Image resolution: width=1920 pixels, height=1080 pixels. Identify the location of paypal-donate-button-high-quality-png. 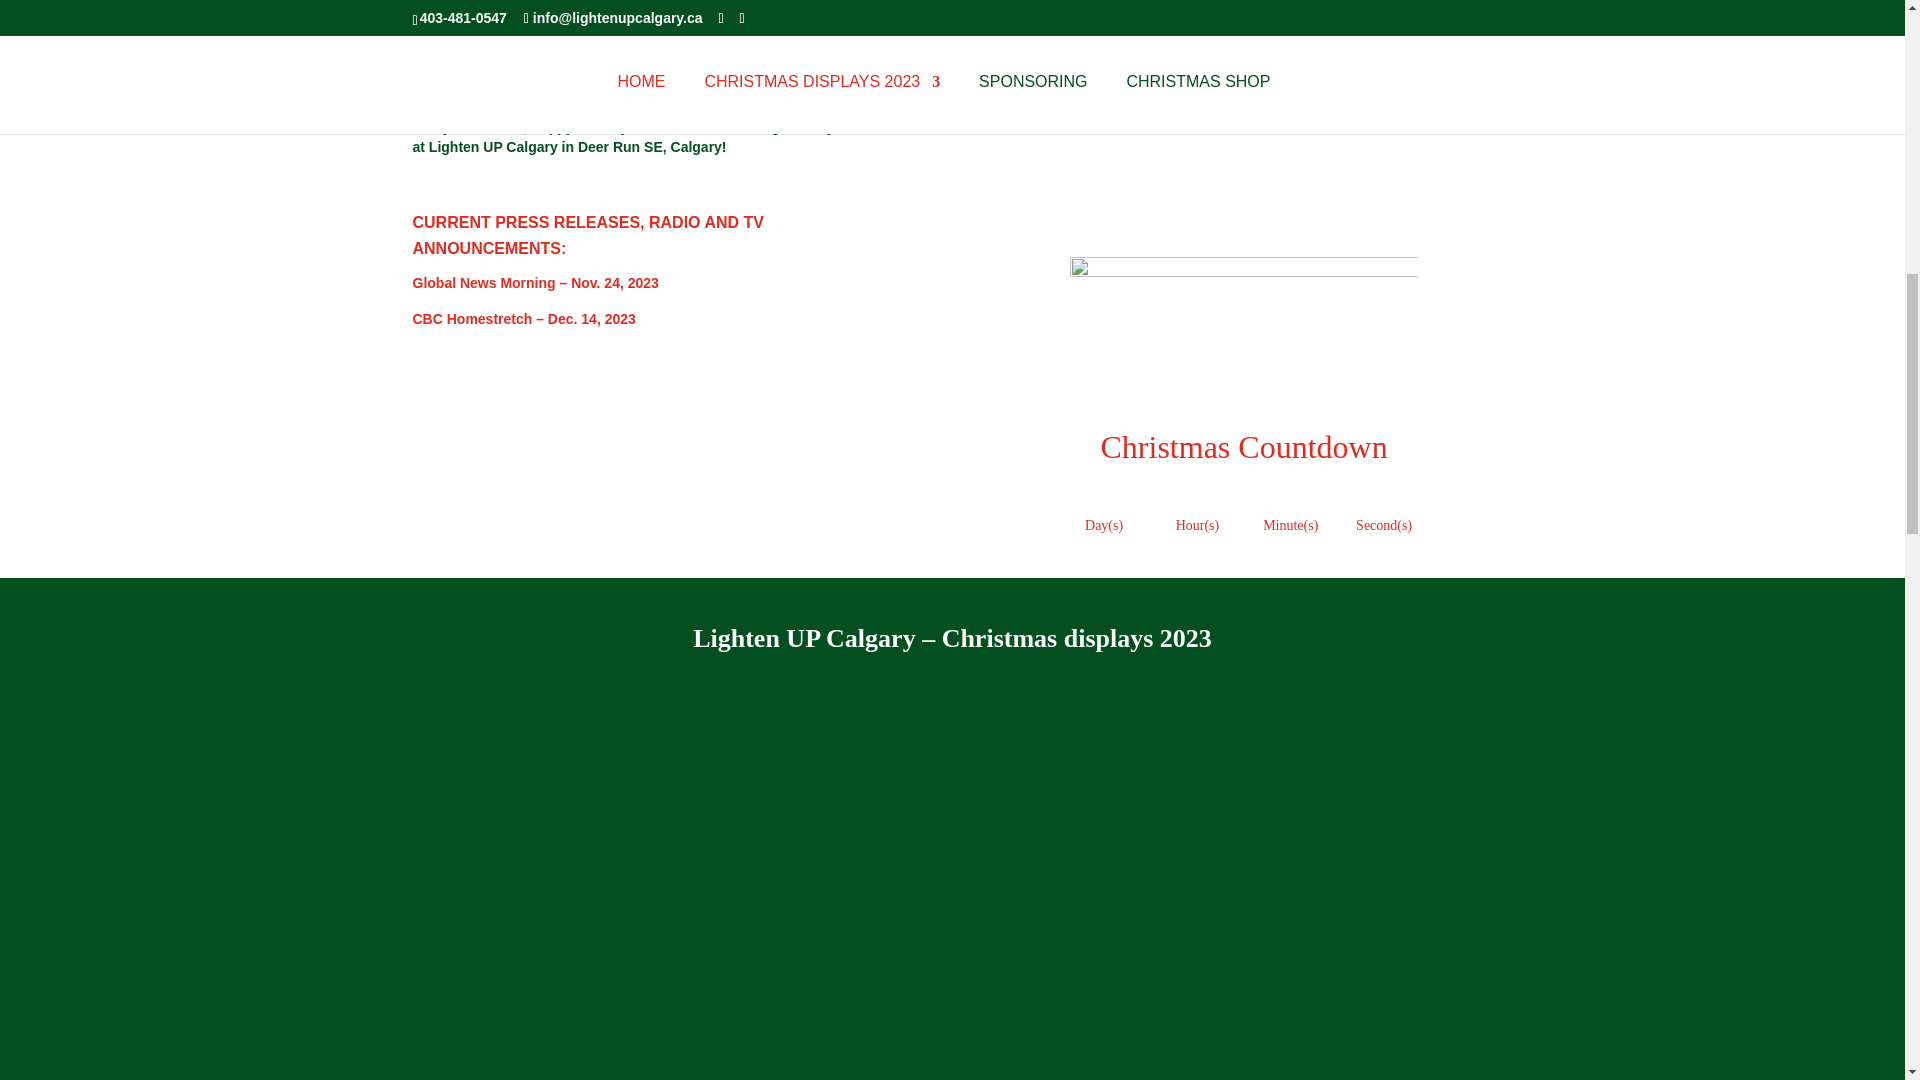
(1375, 136).